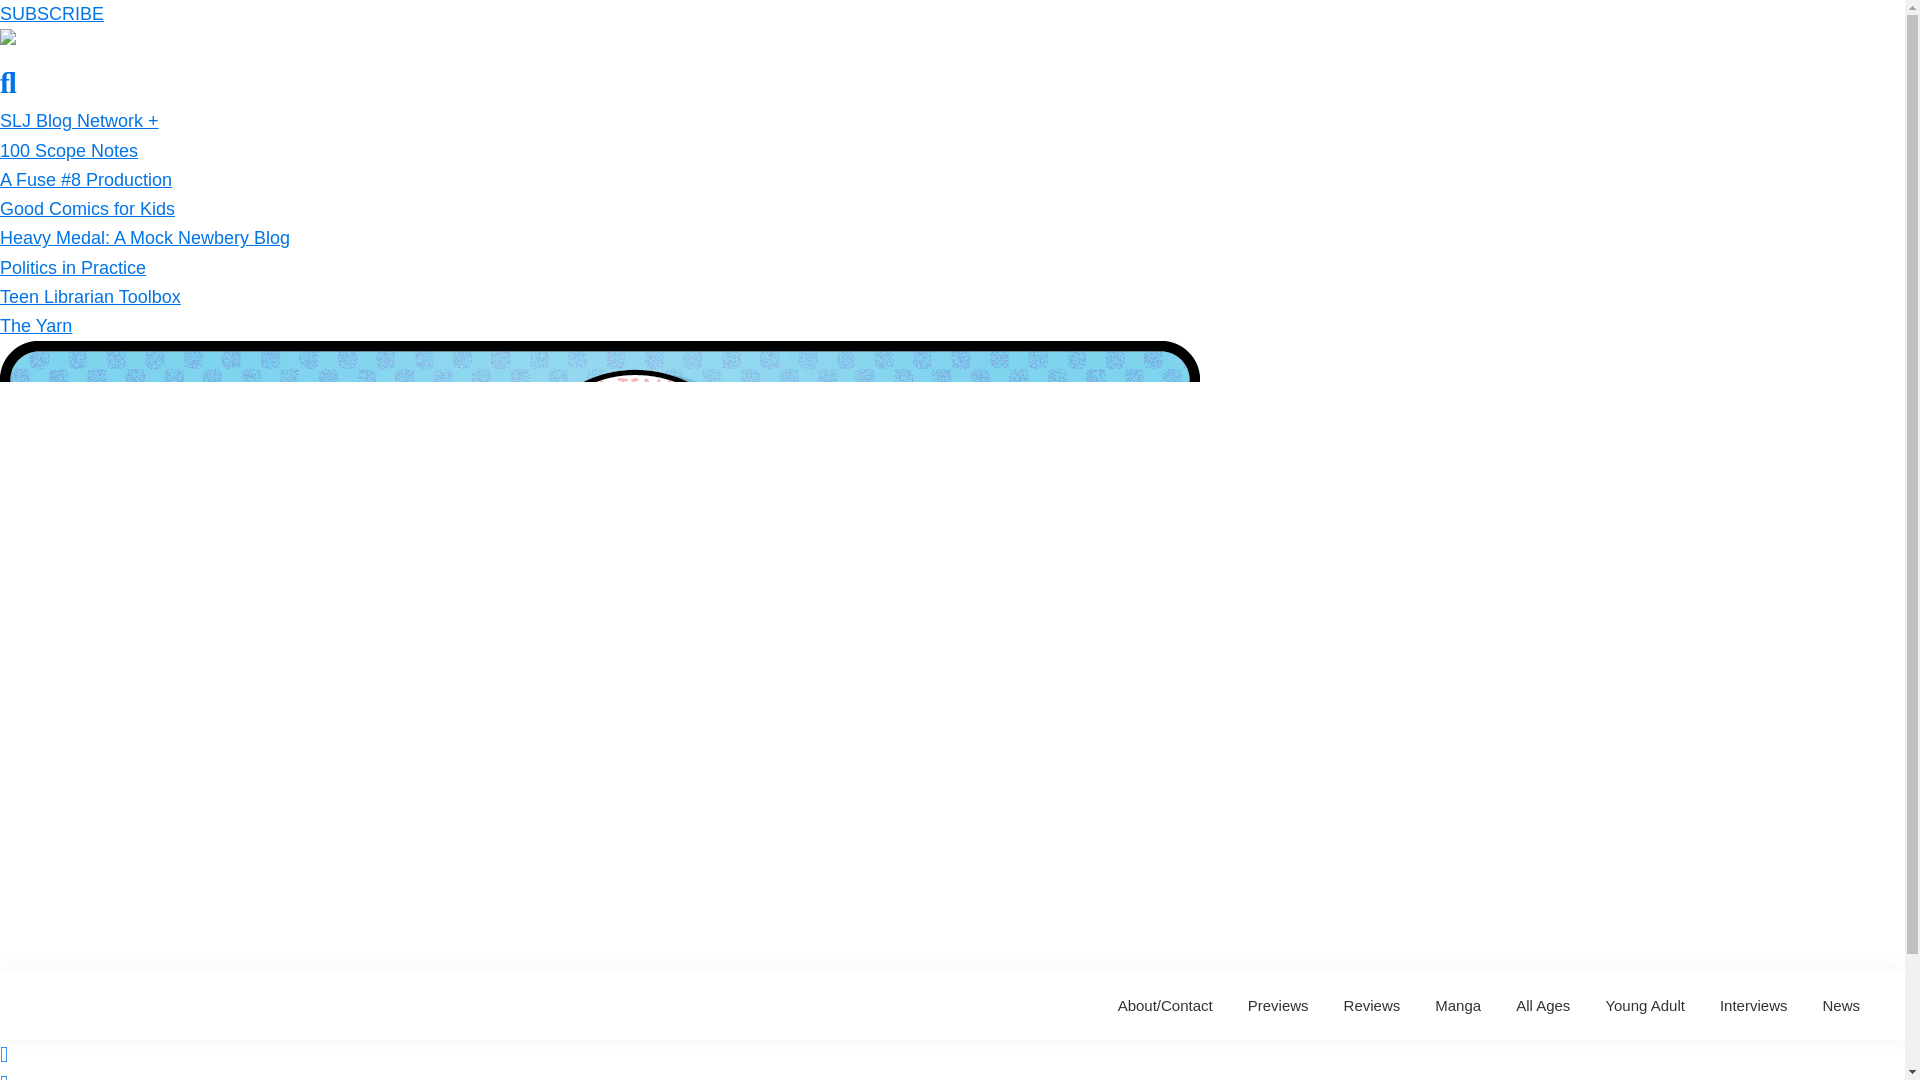 The height and width of the screenshot is (1080, 1920). I want to click on Manga, so click(1458, 1005).